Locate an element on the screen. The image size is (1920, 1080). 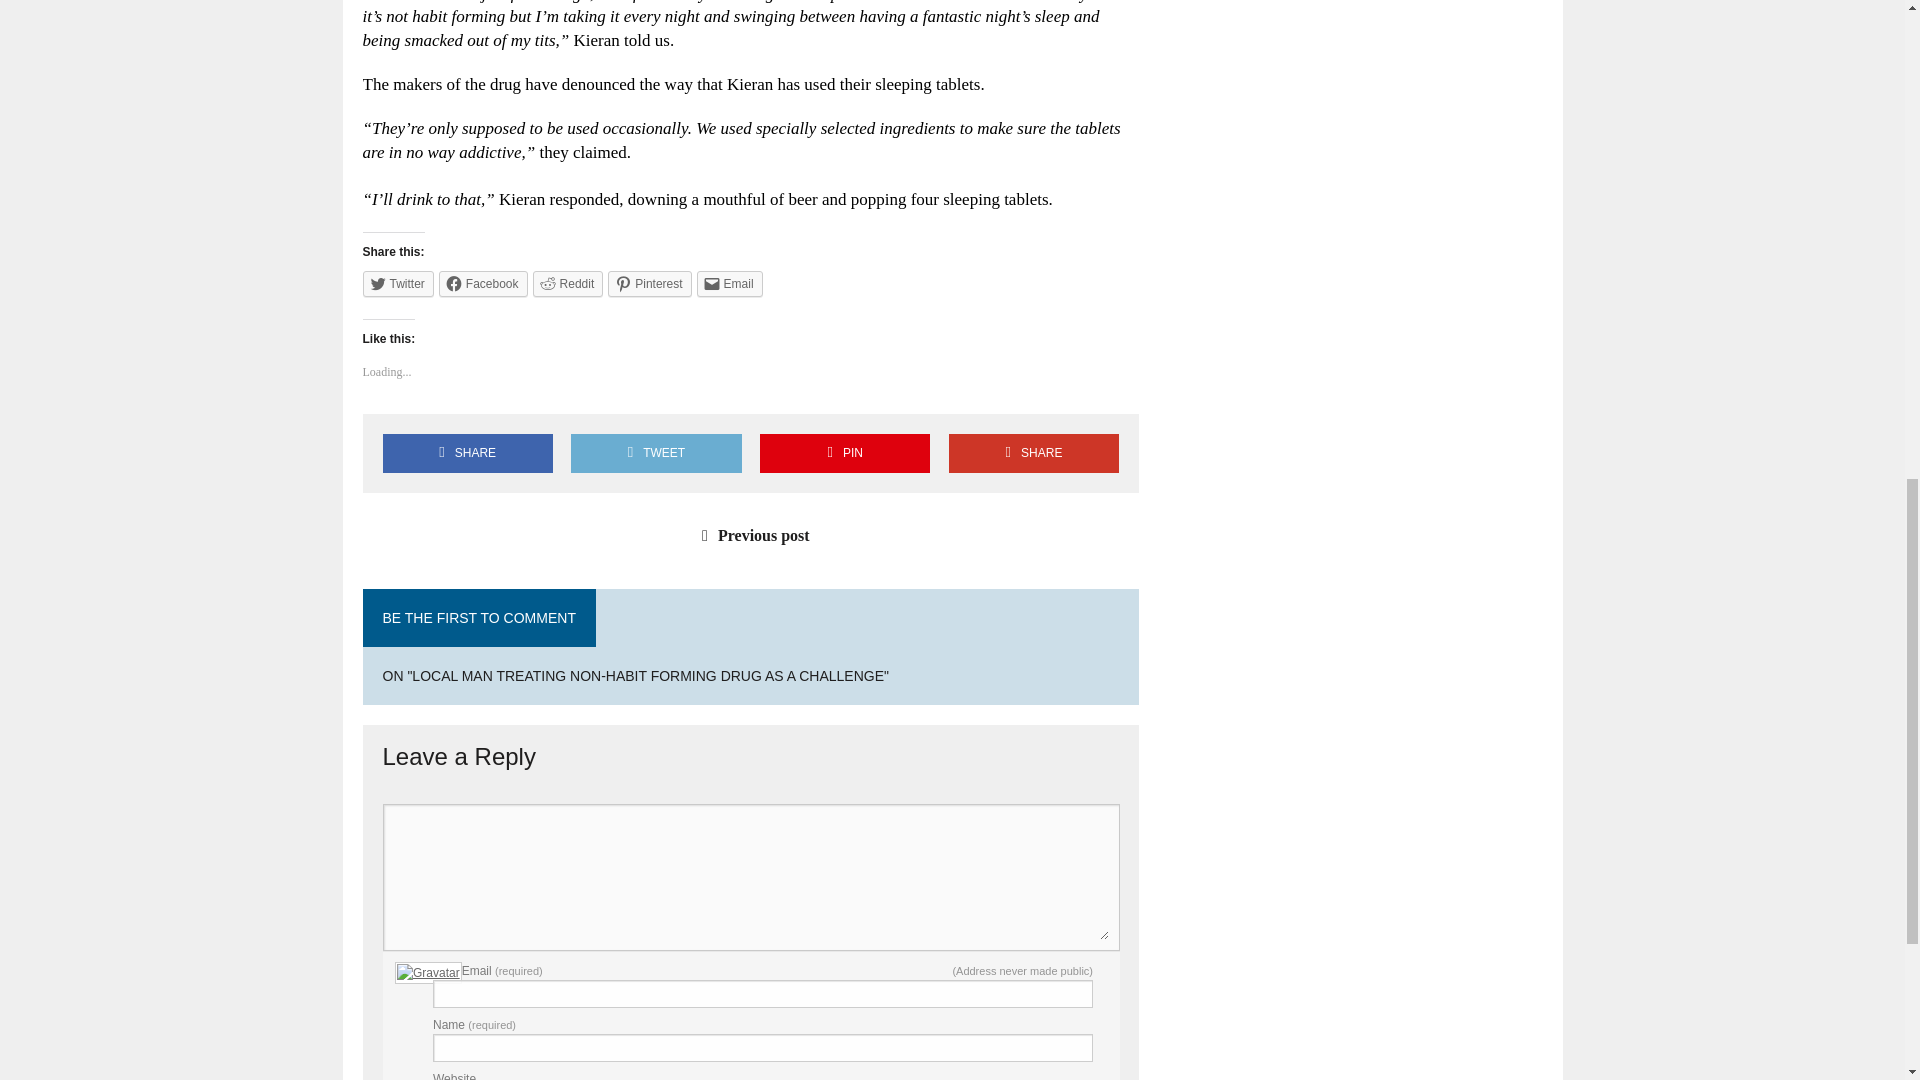
Click to share on Facebook is located at coordinates (484, 284).